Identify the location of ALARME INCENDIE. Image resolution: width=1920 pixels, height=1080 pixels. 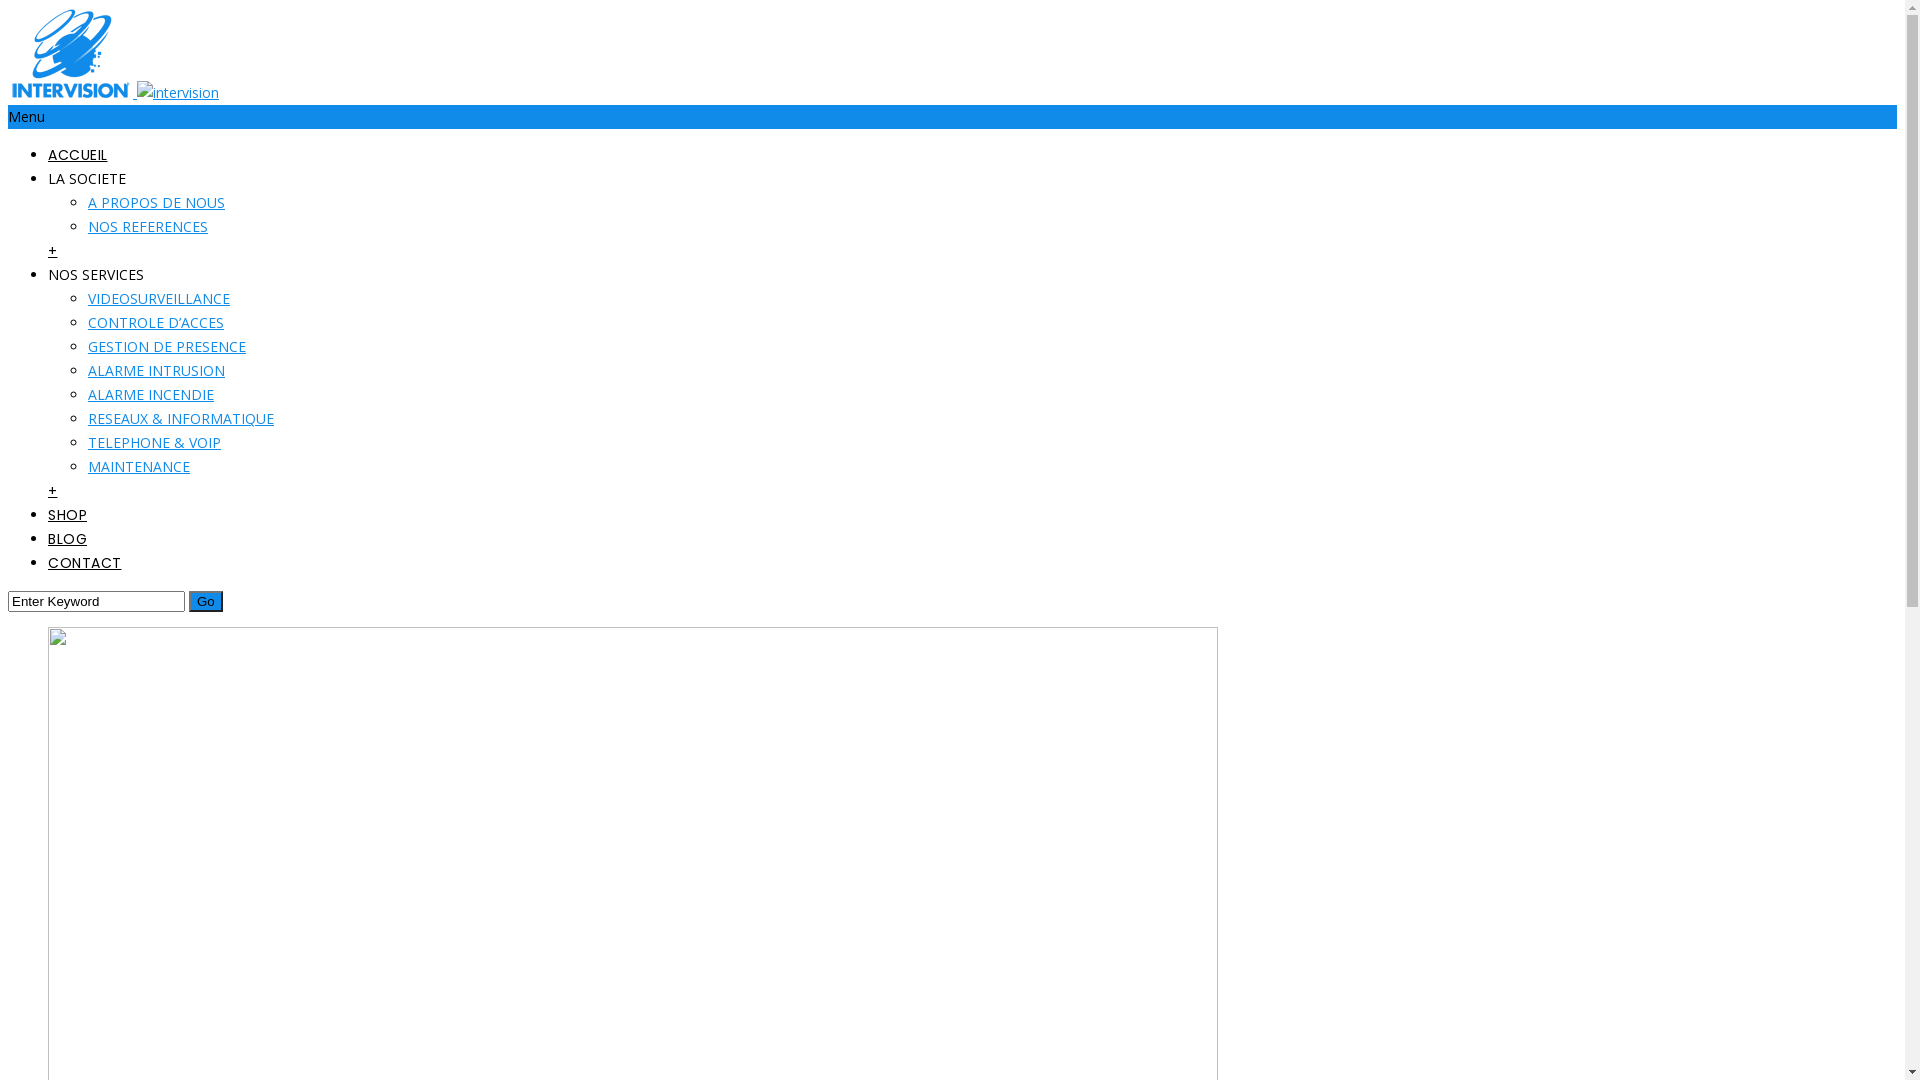
(151, 394).